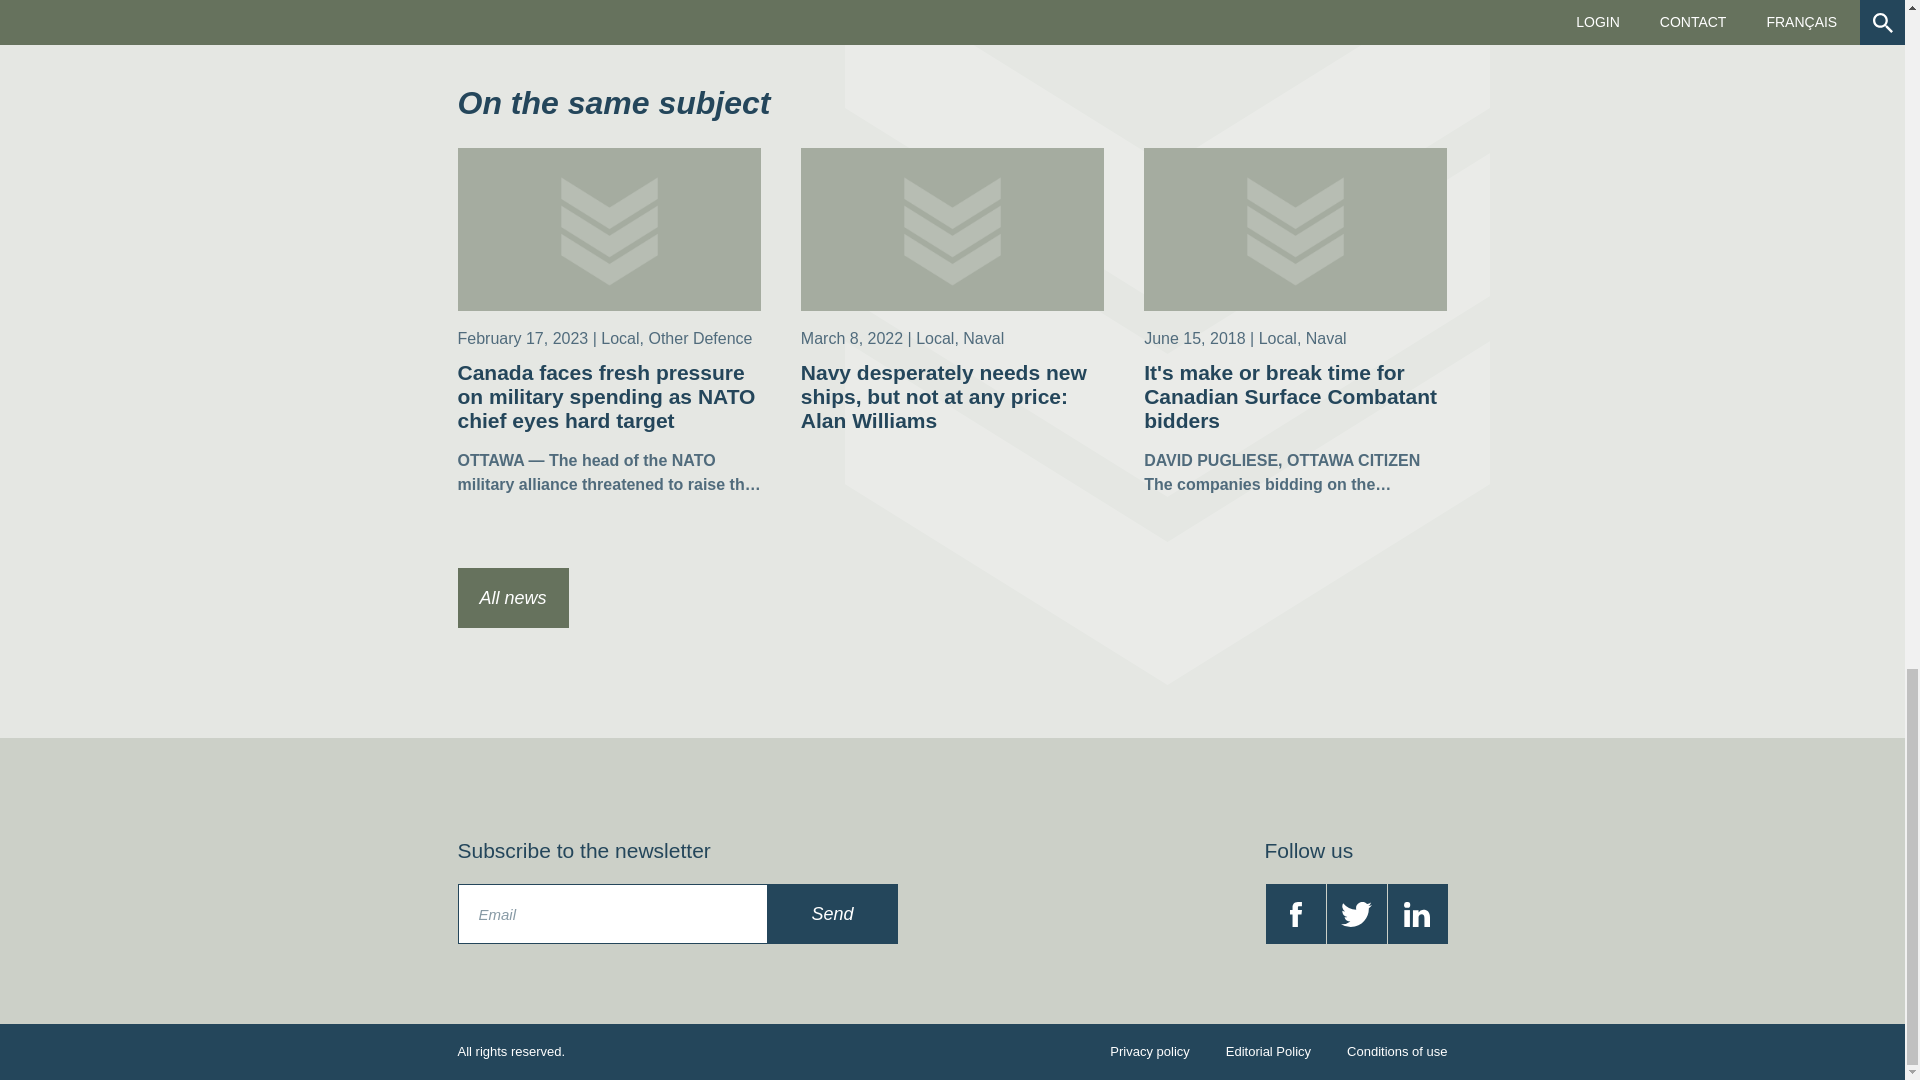  What do you see at coordinates (1148, 1052) in the screenshot?
I see `Privacy policy` at bounding box center [1148, 1052].